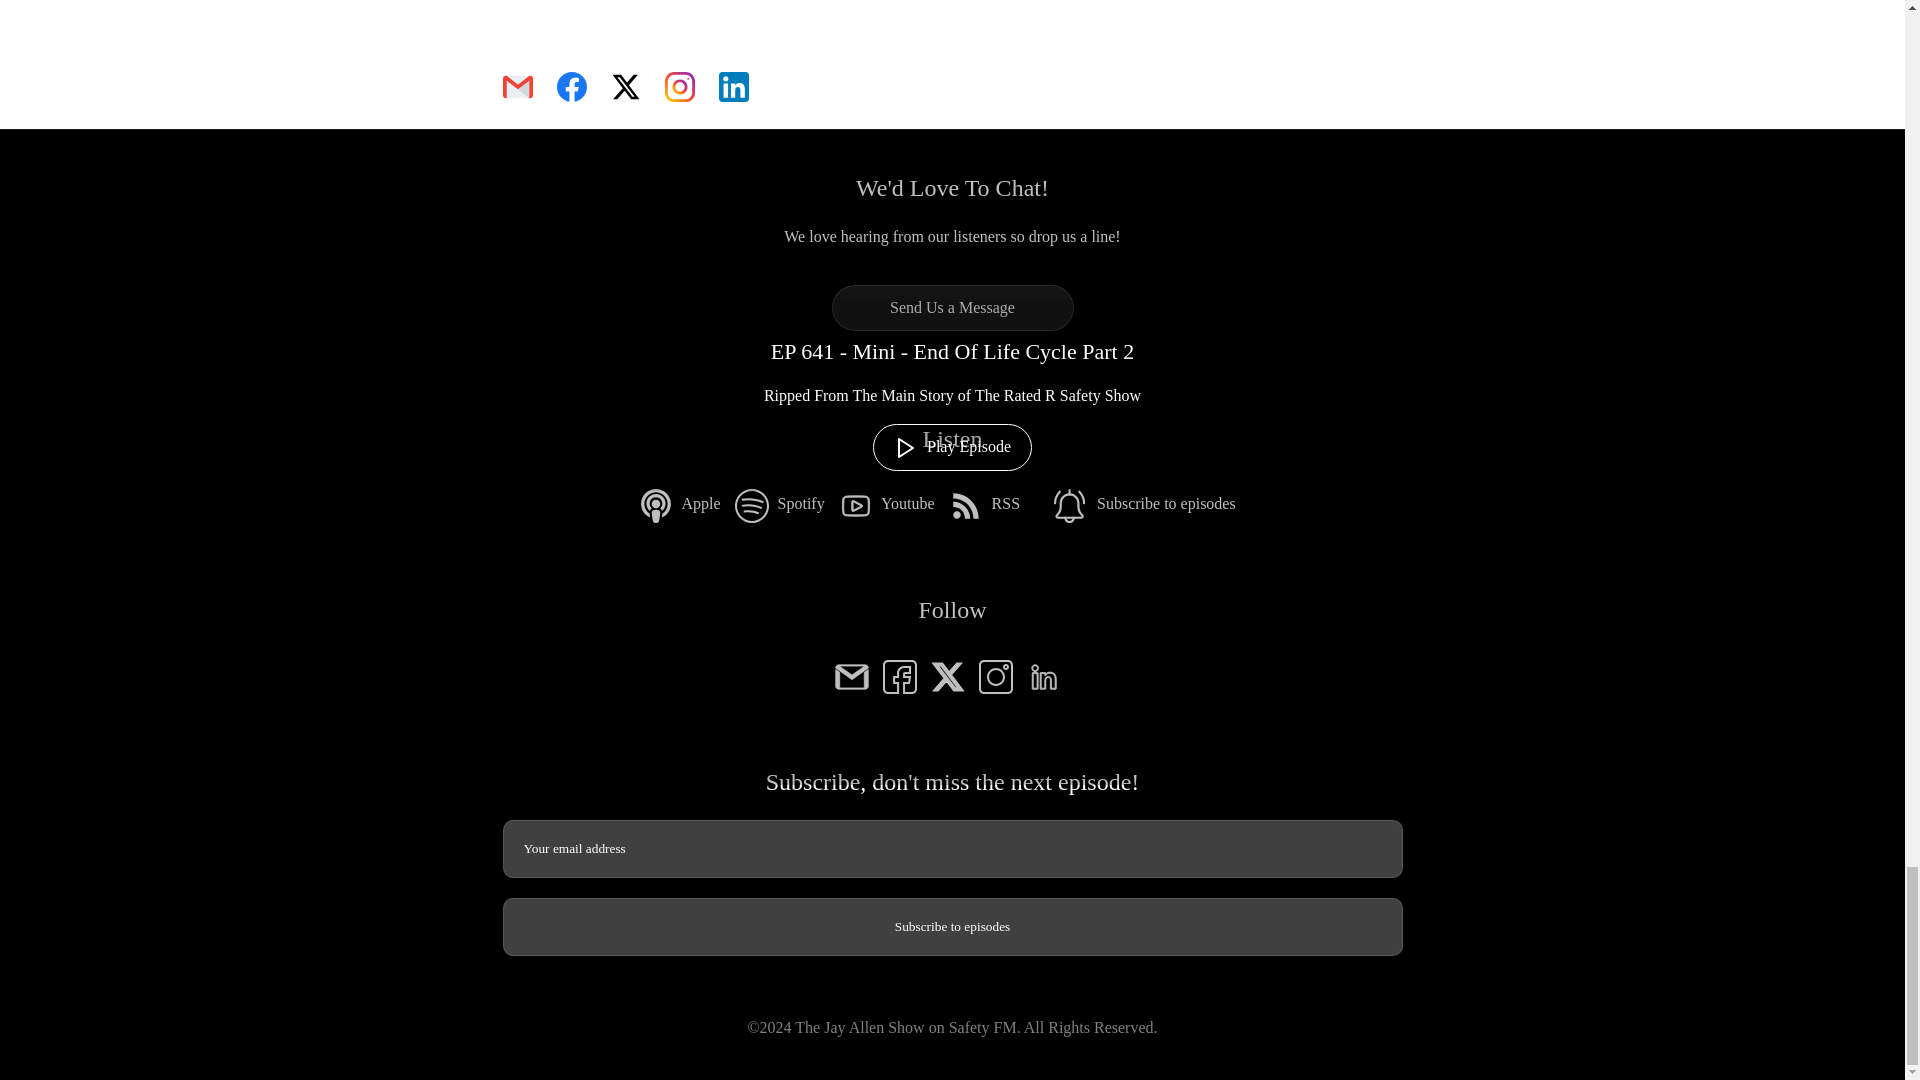 The width and height of the screenshot is (1920, 1080). What do you see at coordinates (994, 674) in the screenshot?
I see `Instagram` at bounding box center [994, 674].